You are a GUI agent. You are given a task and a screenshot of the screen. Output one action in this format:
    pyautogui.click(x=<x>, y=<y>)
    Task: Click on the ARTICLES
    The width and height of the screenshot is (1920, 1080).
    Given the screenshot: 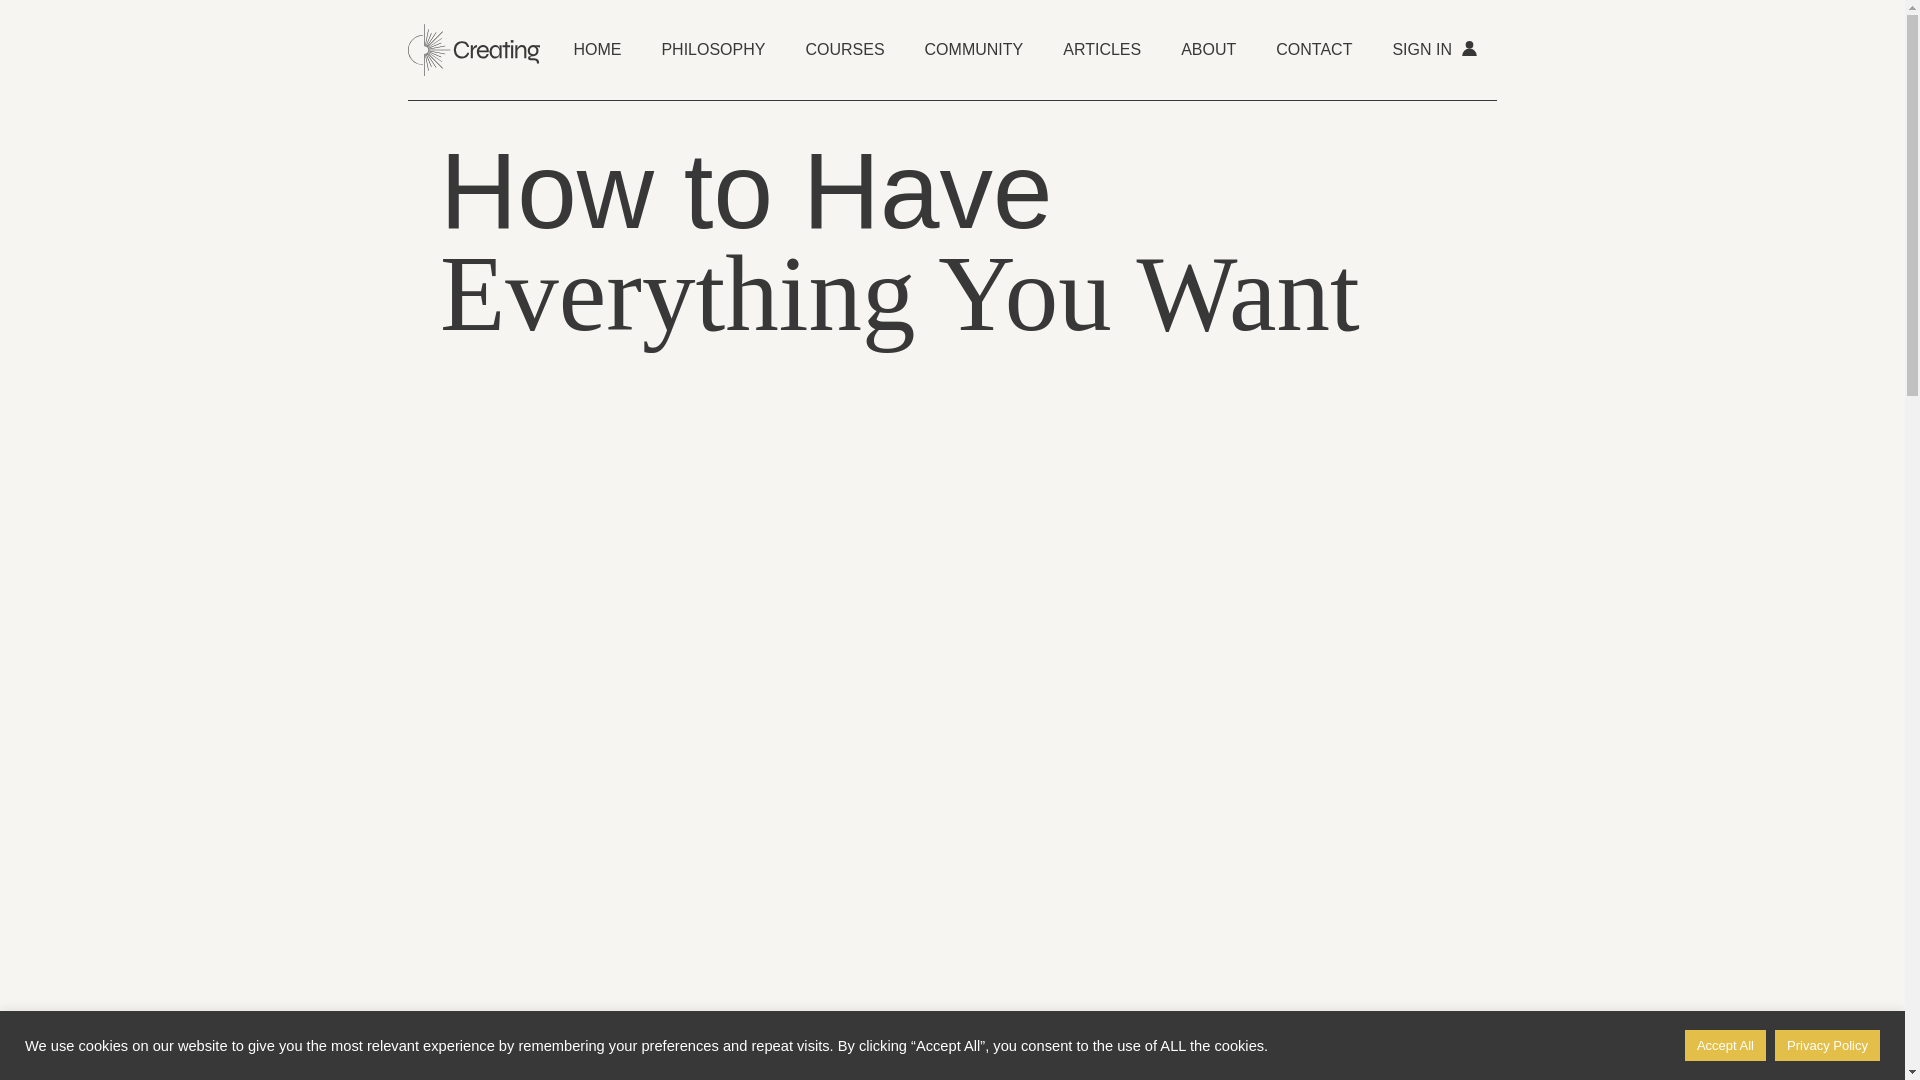 What is the action you would take?
    pyautogui.click(x=1102, y=50)
    